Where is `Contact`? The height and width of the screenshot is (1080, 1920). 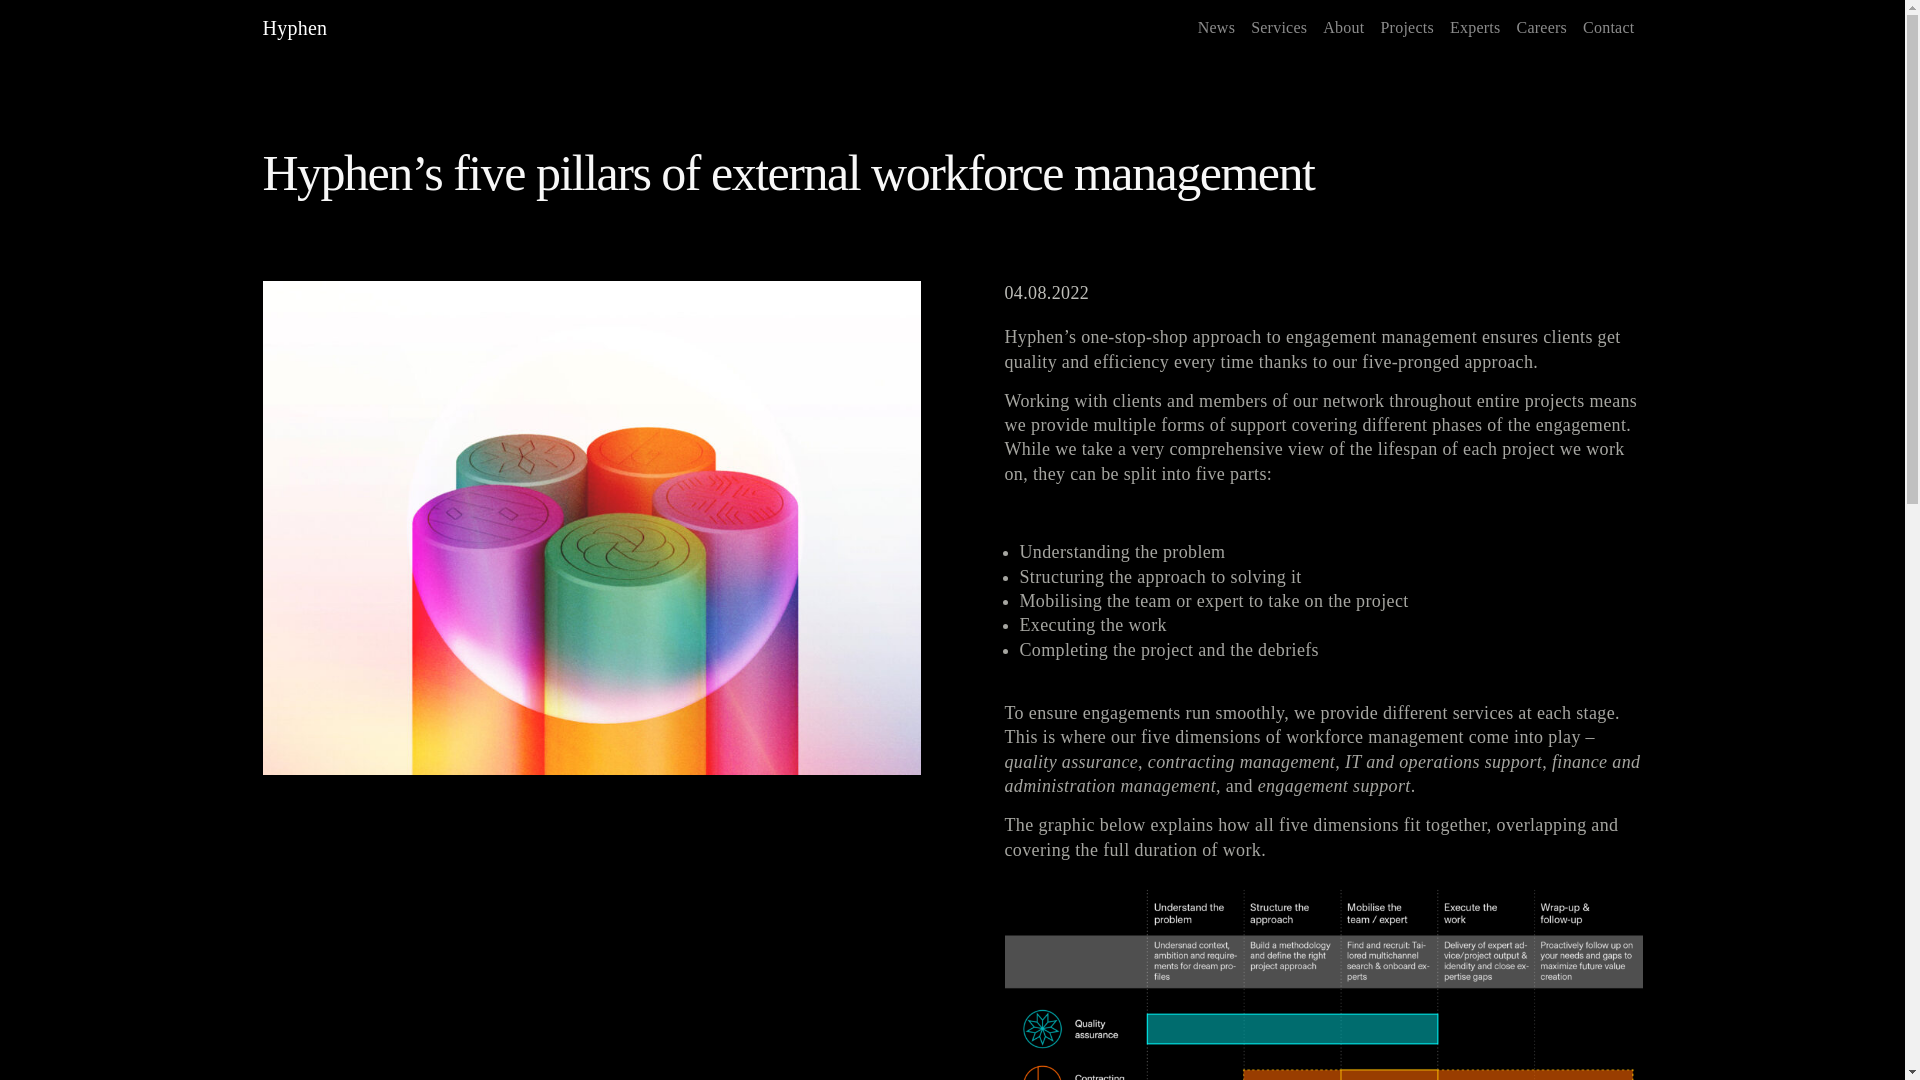 Contact is located at coordinates (1608, 27).